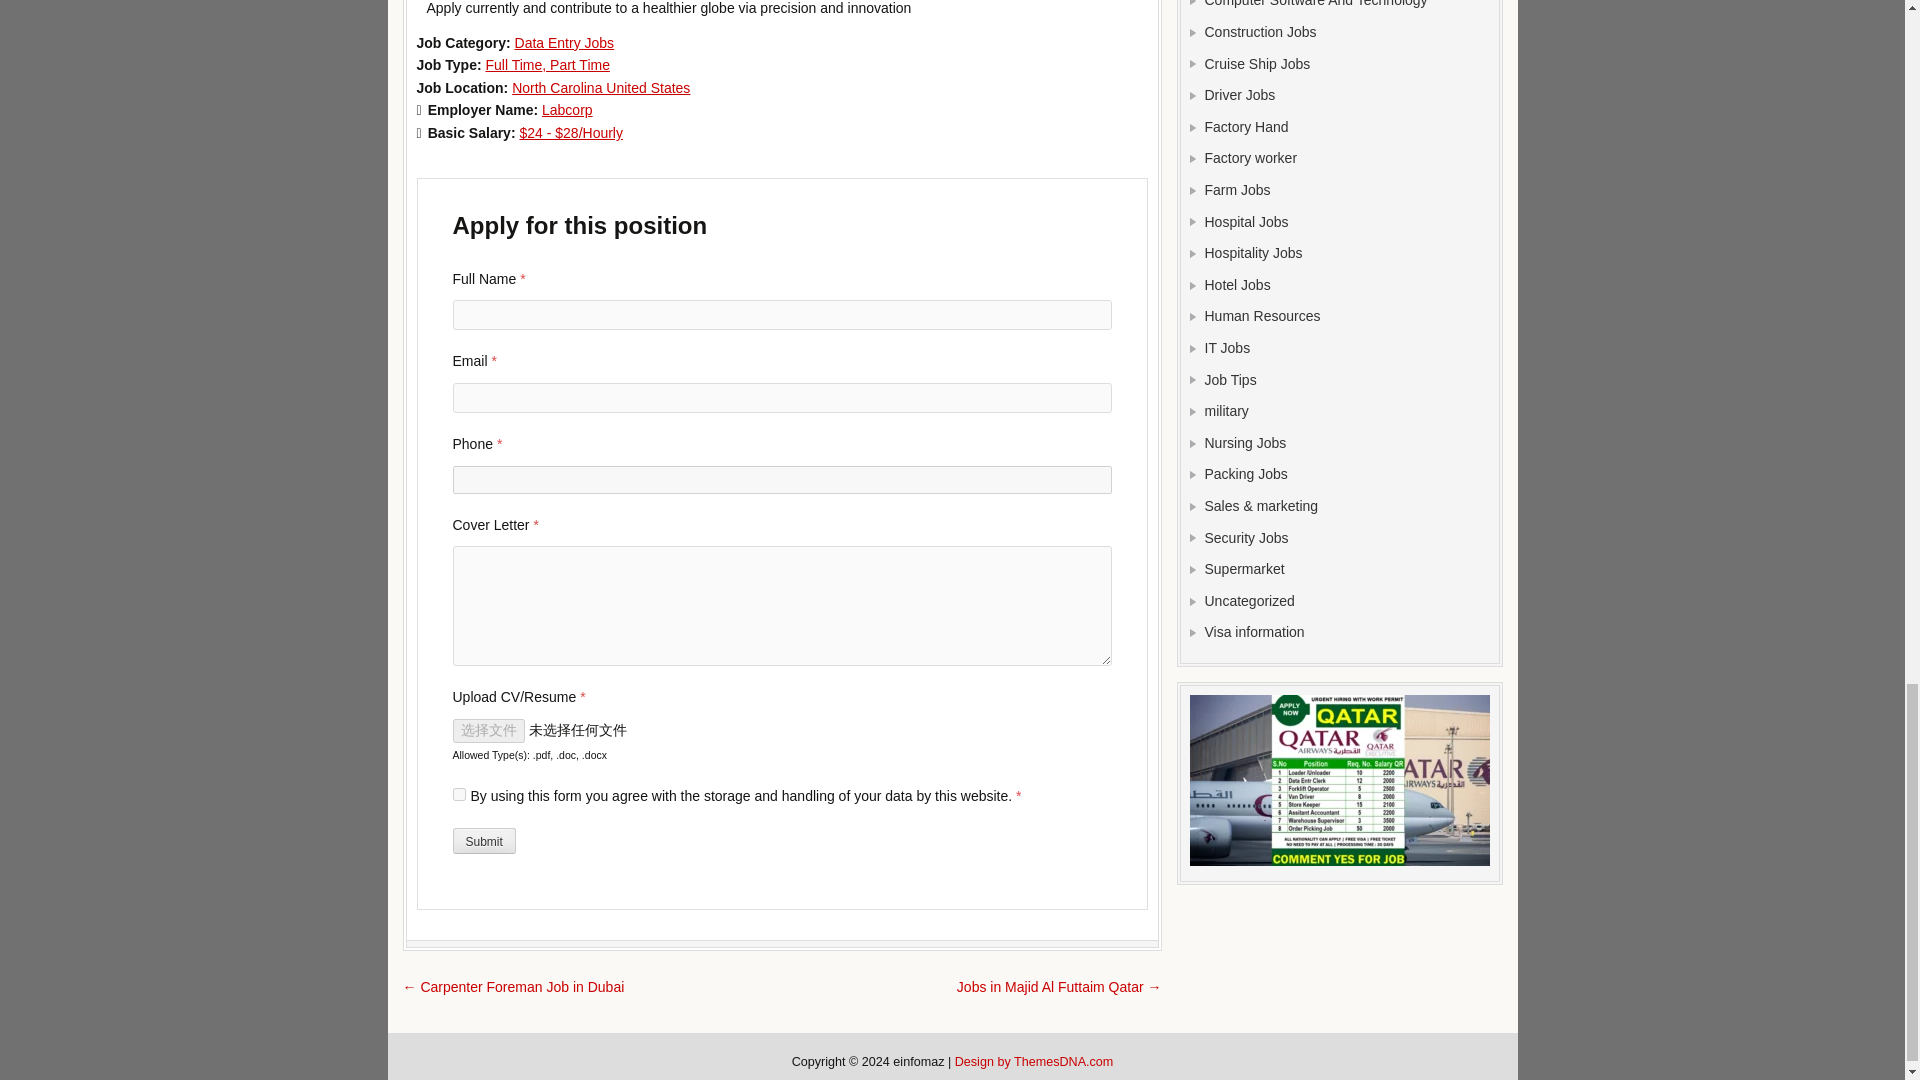 This screenshot has height=1080, width=1920. What do you see at coordinates (458, 794) in the screenshot?
I see `yes` at bounding box center [458, 794].